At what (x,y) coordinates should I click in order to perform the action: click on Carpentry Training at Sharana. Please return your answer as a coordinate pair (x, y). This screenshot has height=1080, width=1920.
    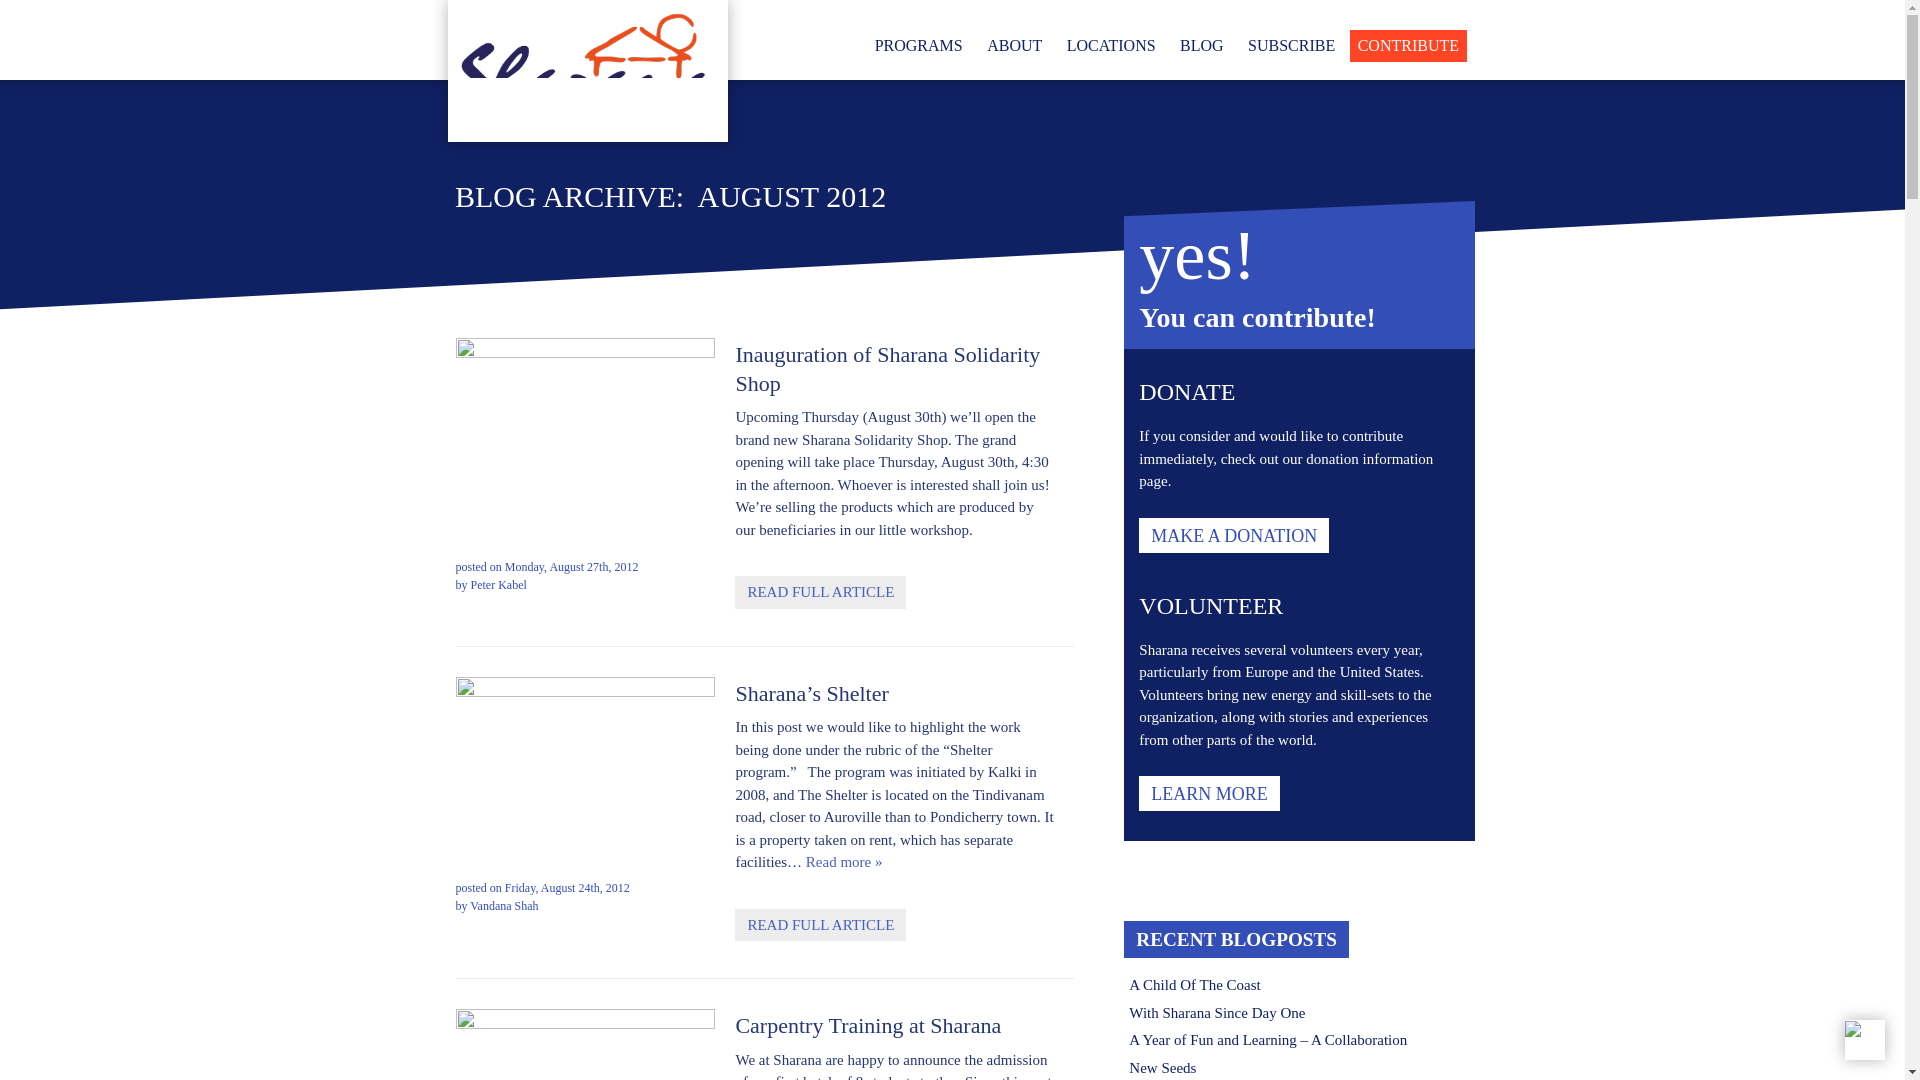
    Looking at the image, I should click on (868, 1027).